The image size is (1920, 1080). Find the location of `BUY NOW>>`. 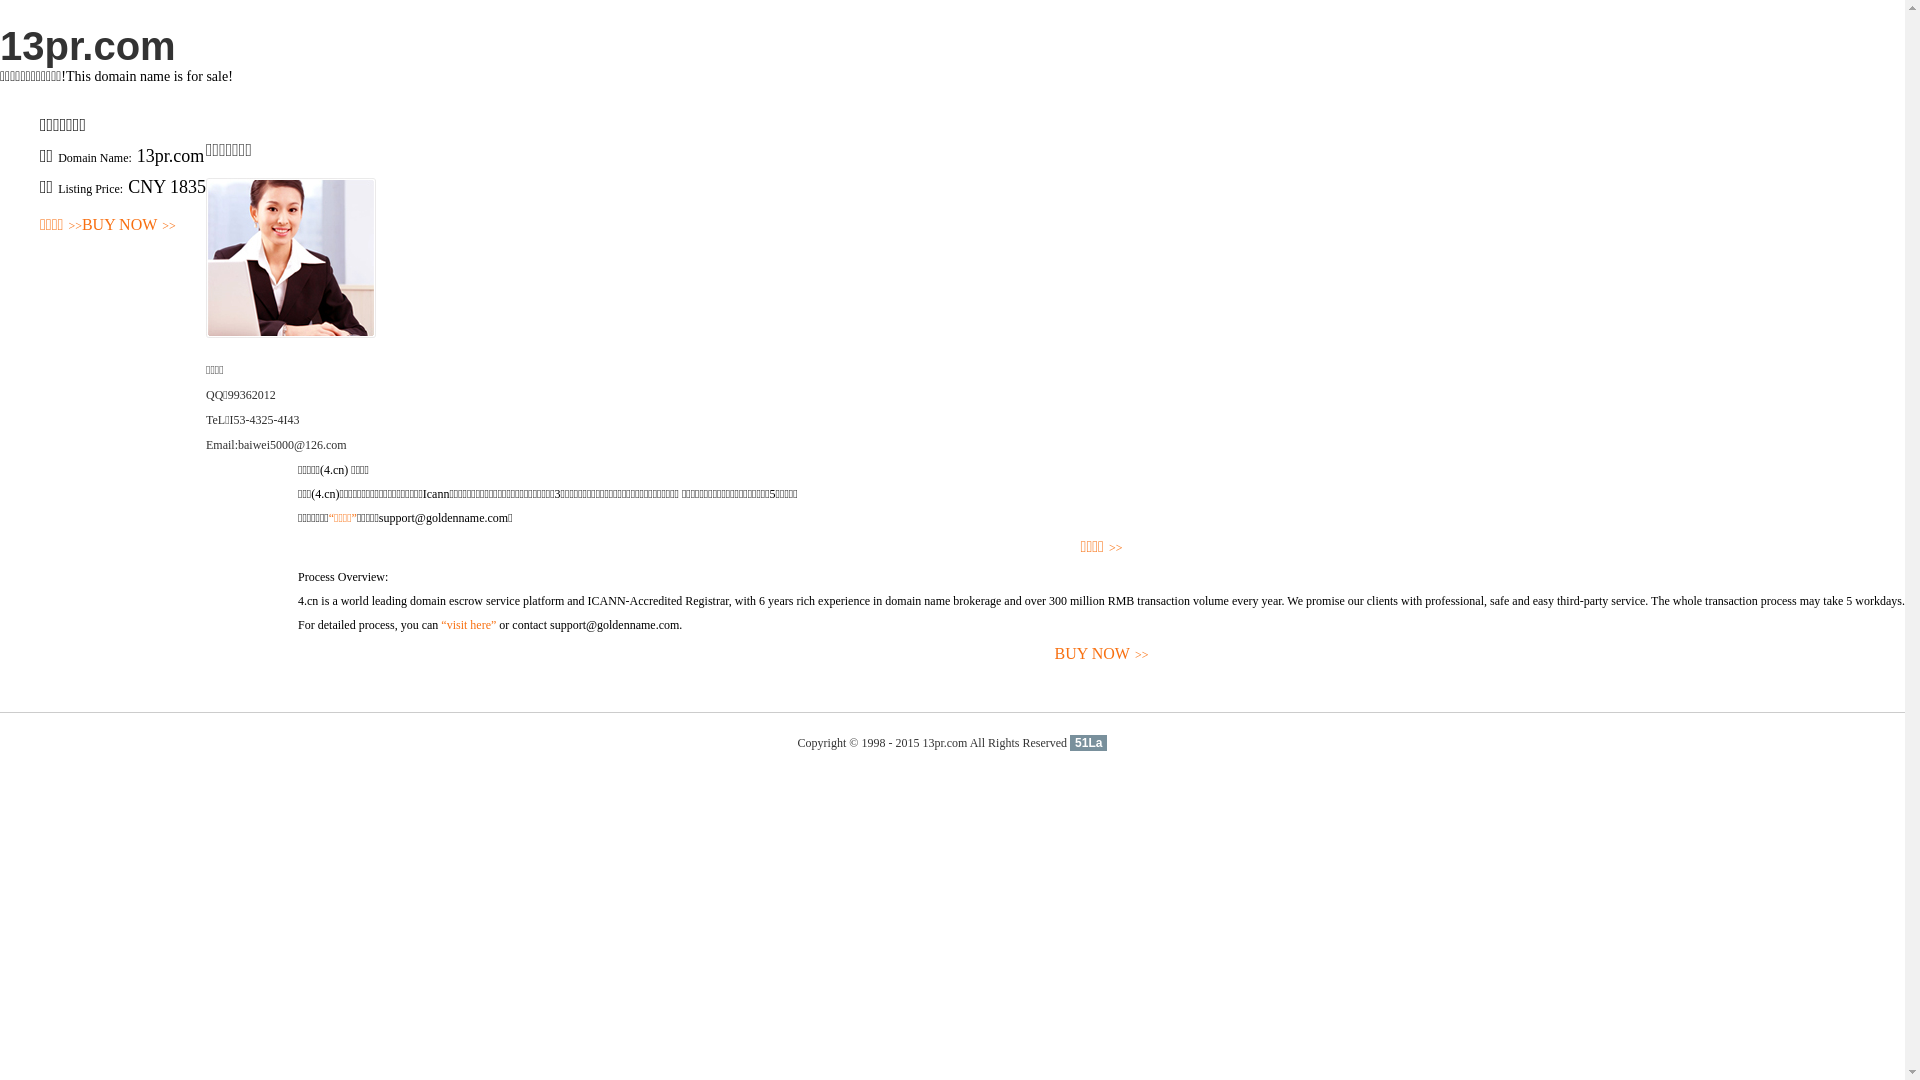

BUY NOW>> is located at coordinates (1102, 654).